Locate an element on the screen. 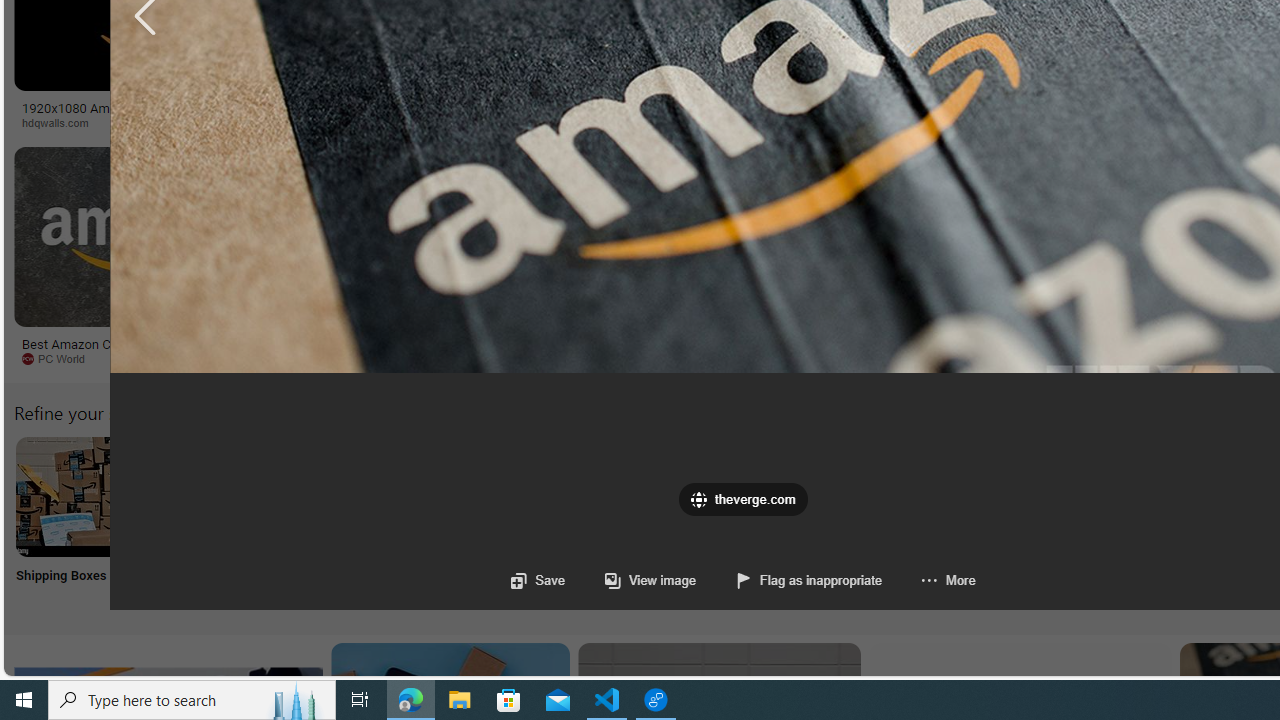 The width and height of the screenshot is (1280, 720). Amazon Package Delivery Package Delivery is located at coordinates (736, 522).